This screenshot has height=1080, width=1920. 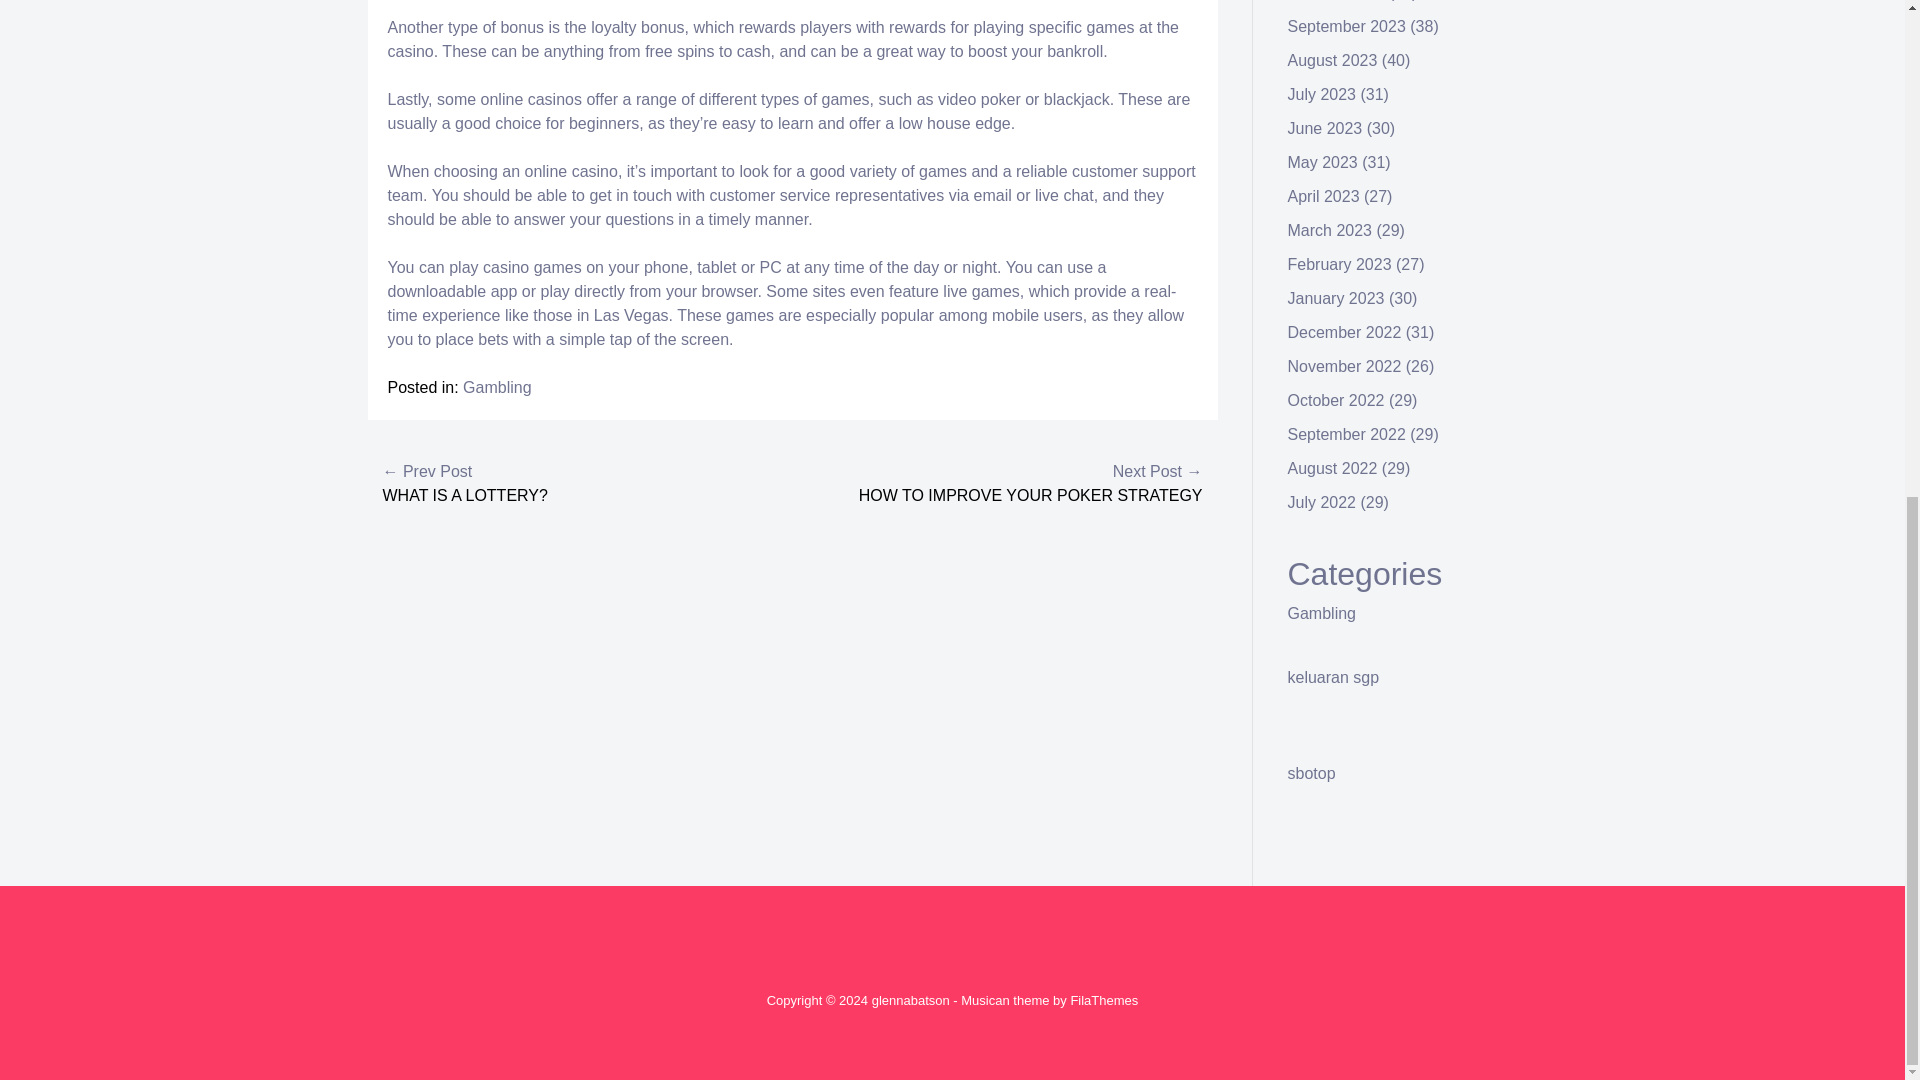 I want to click on May 2023, so click(x=1322, y=162).